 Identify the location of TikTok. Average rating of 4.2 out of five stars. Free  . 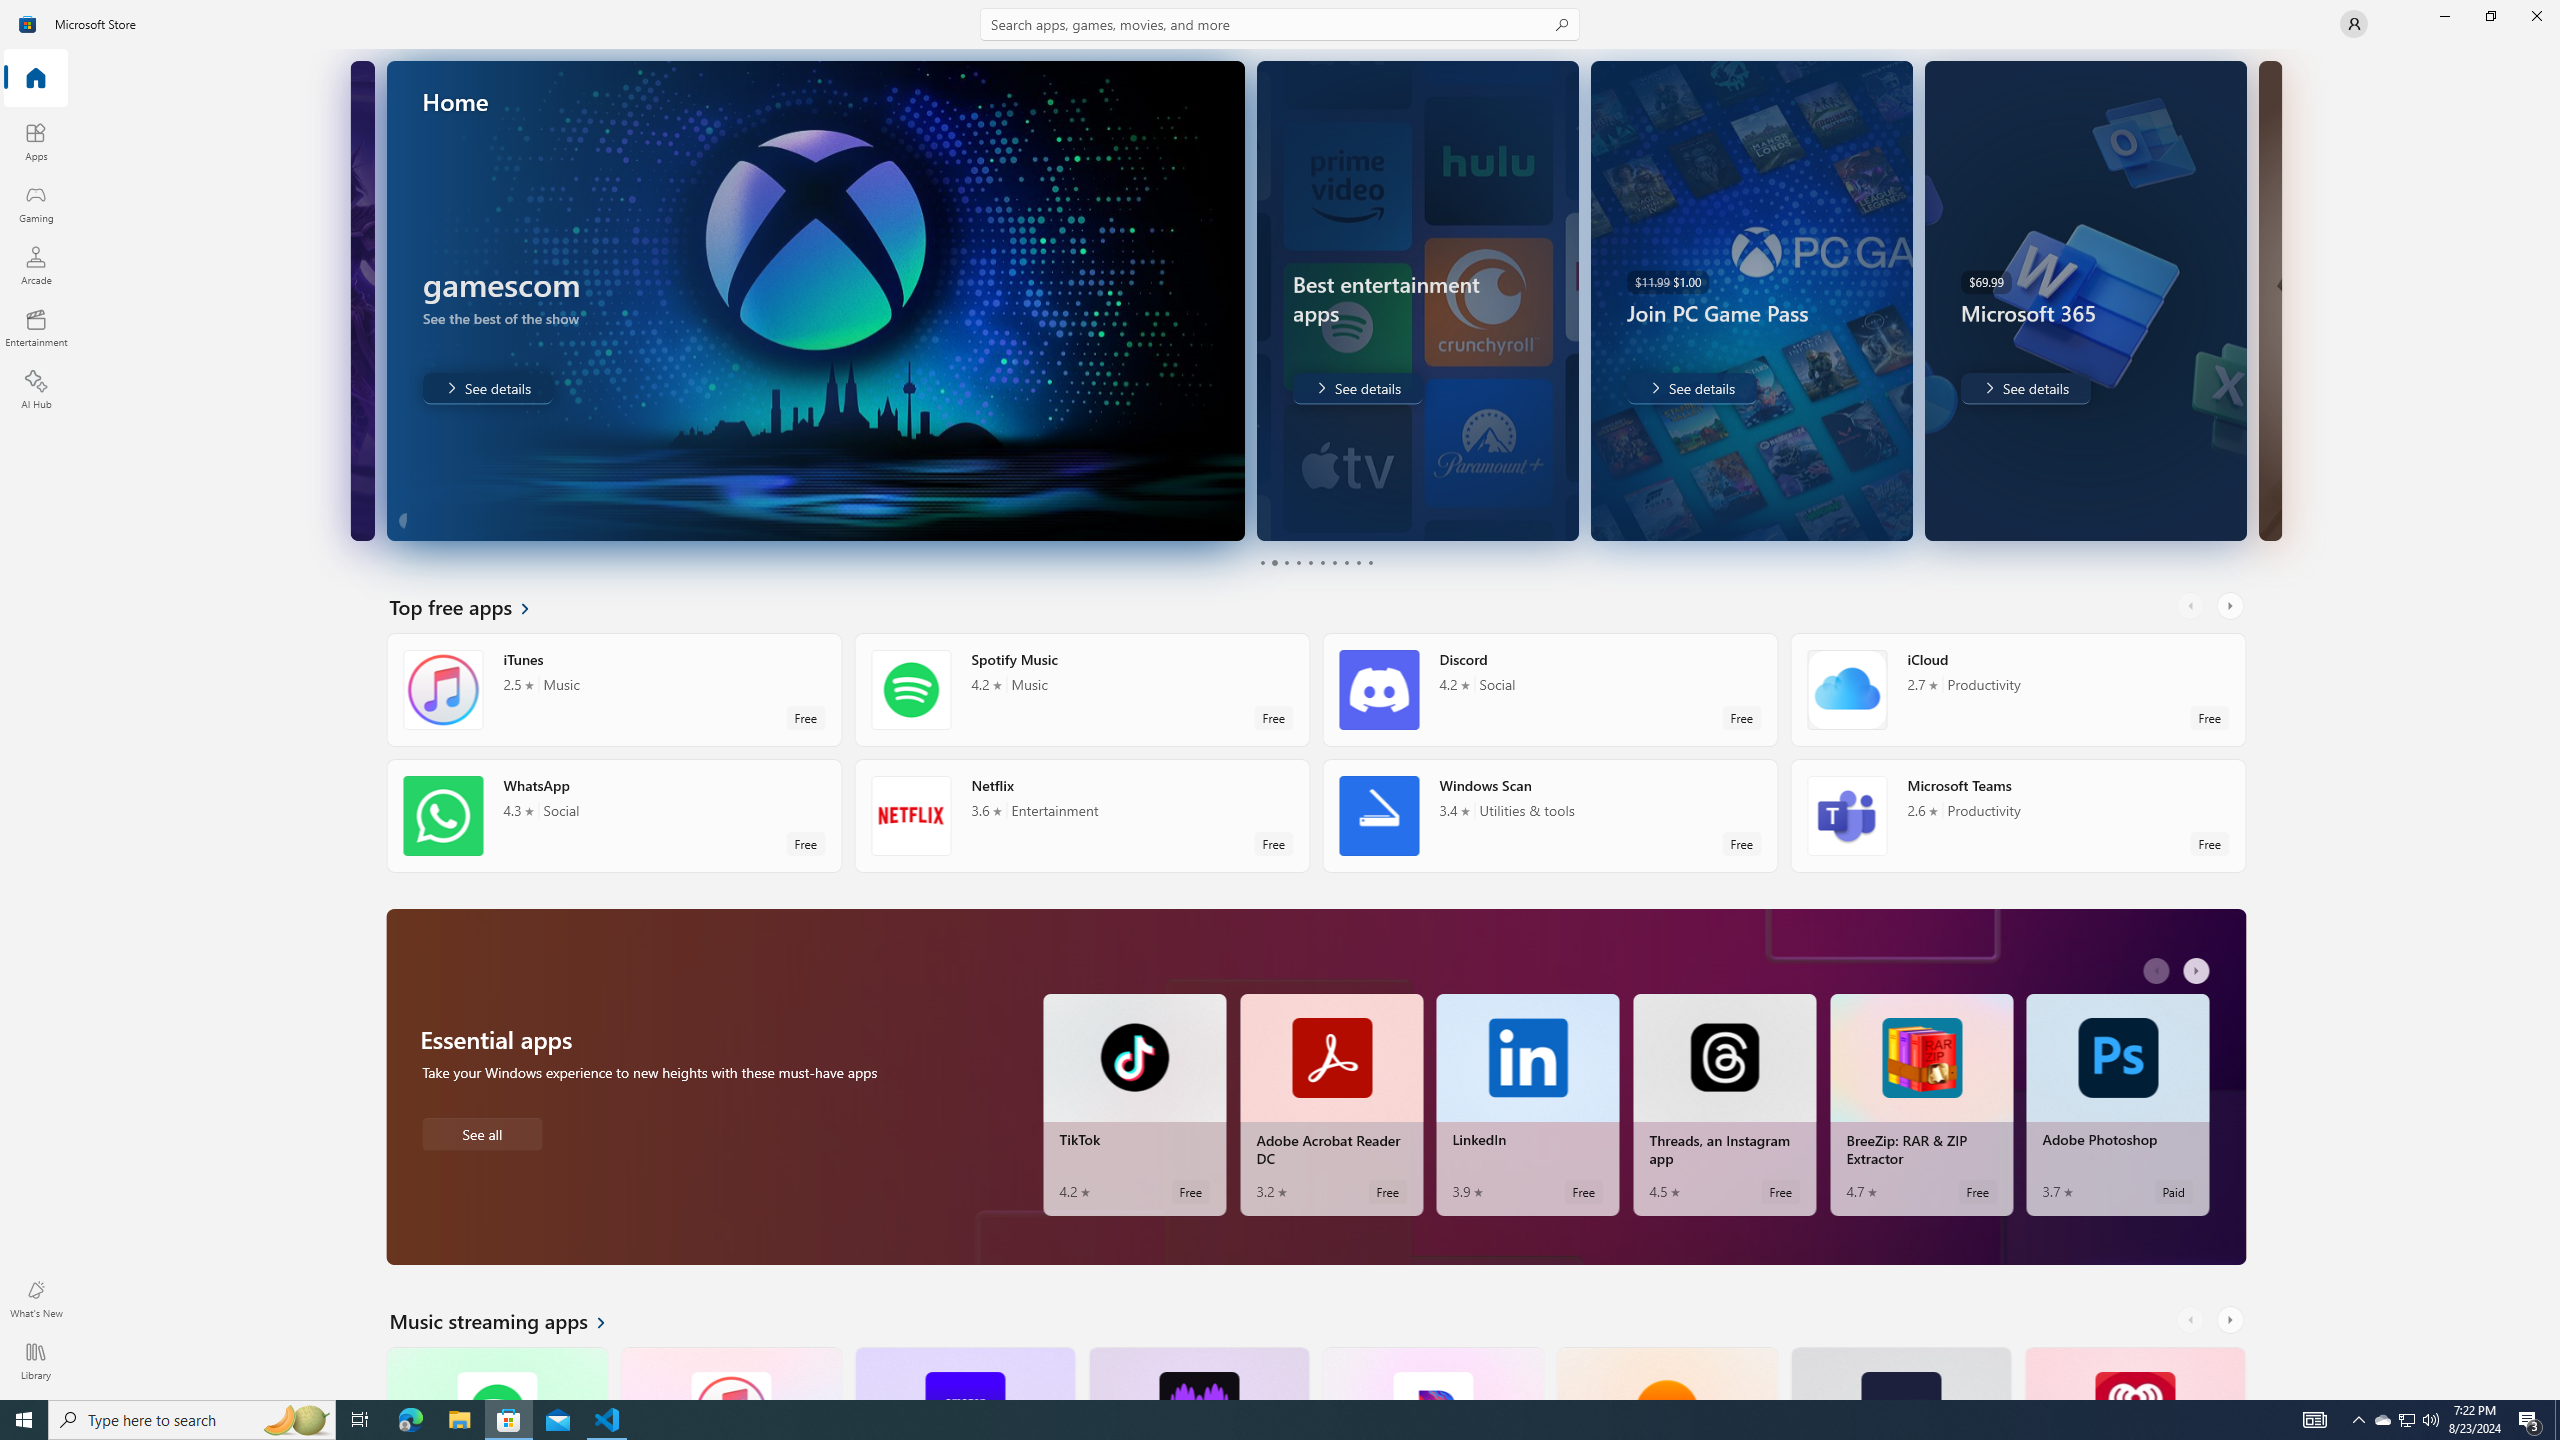
(1134, 1104).